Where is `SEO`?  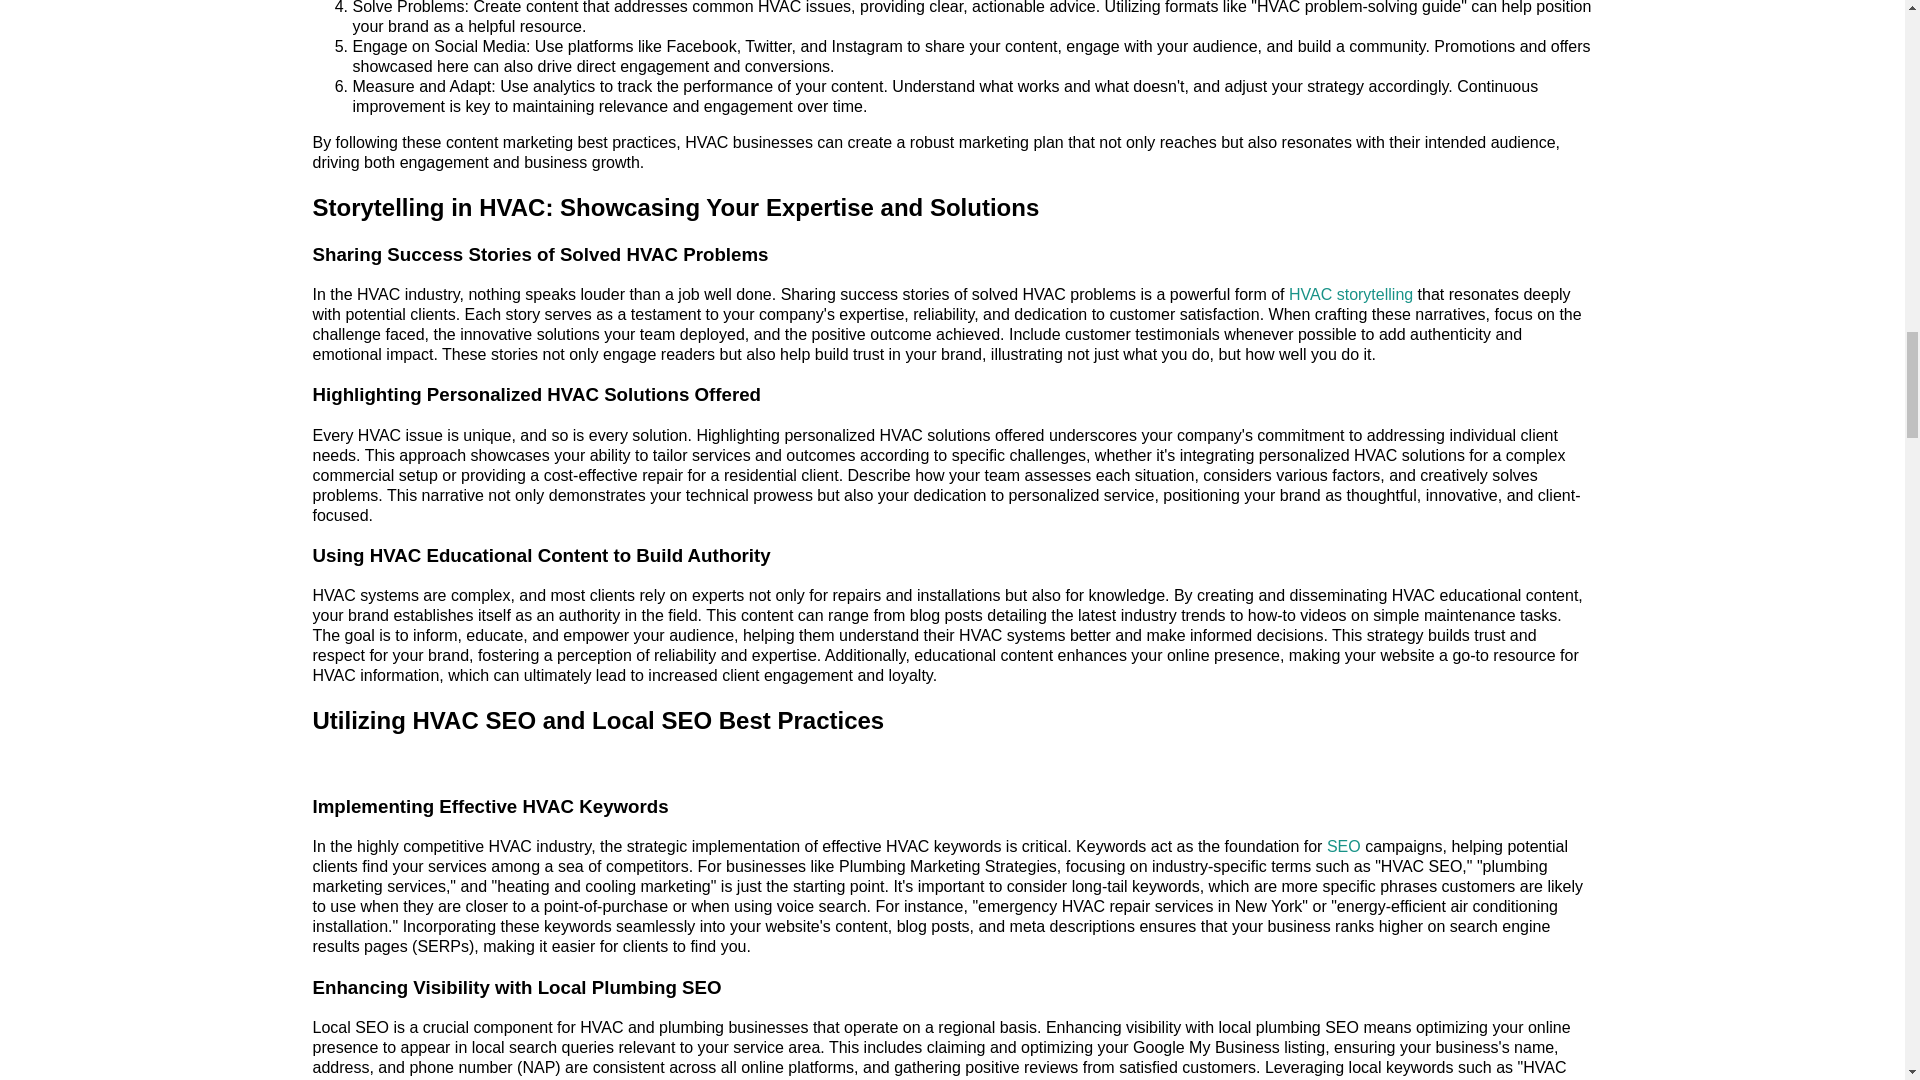
SEO is located at coordinates (1344, 846).